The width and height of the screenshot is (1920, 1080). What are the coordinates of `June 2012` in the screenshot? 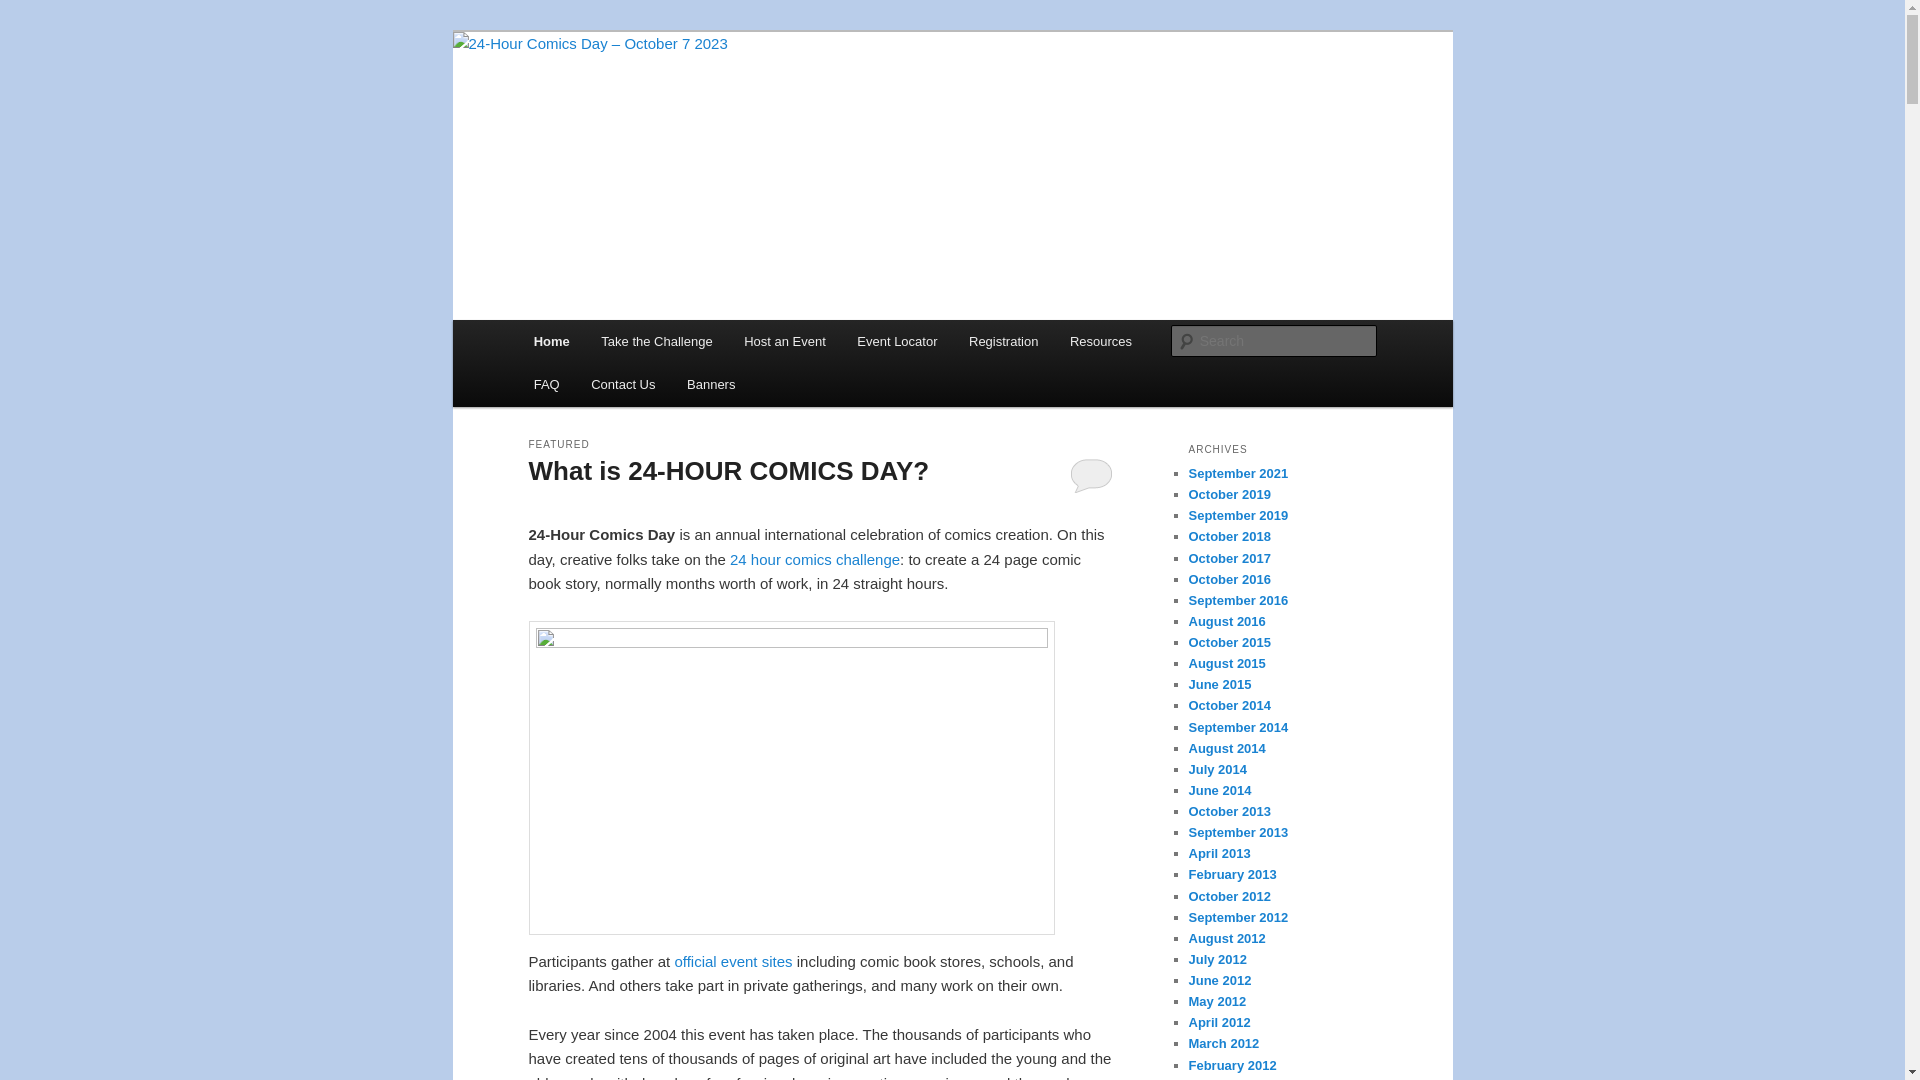 It's located at (1220, 980).